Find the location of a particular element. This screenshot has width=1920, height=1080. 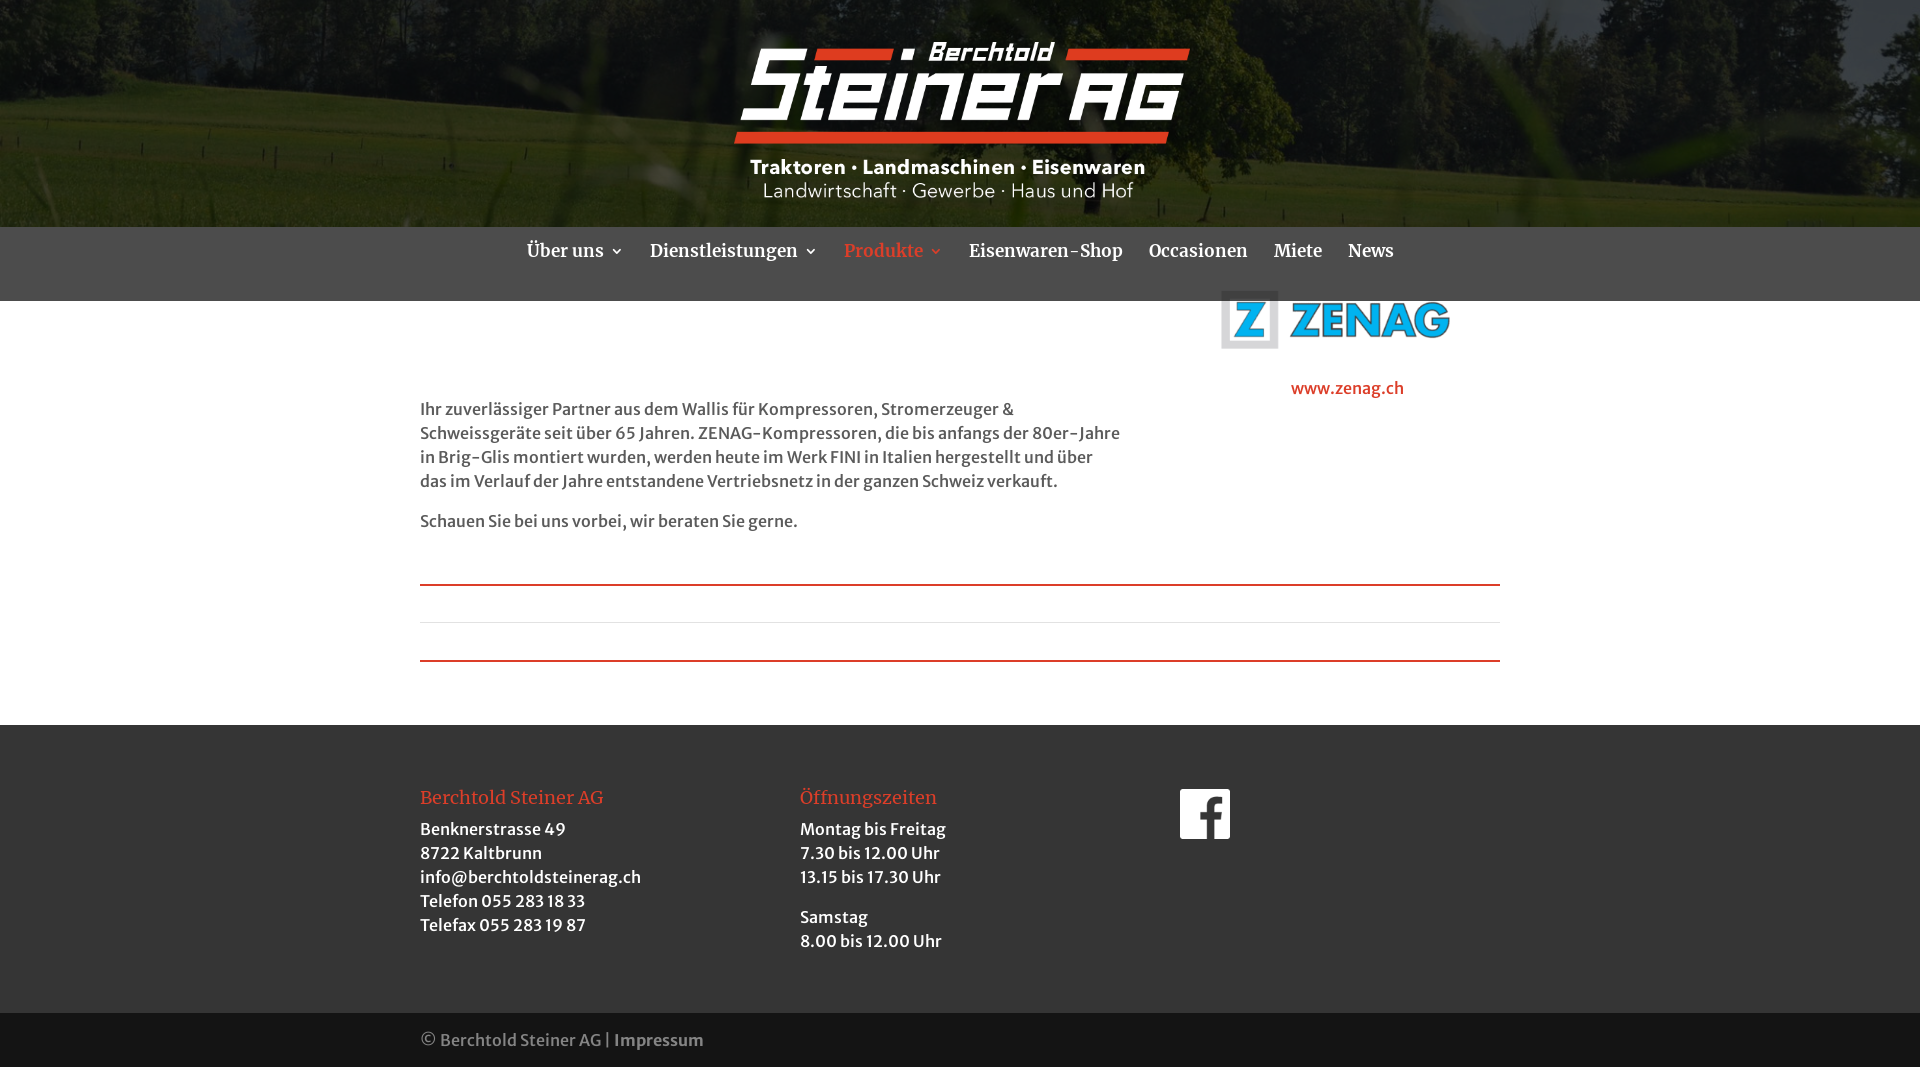

Occasionen is located at coordinates (1198, 272).